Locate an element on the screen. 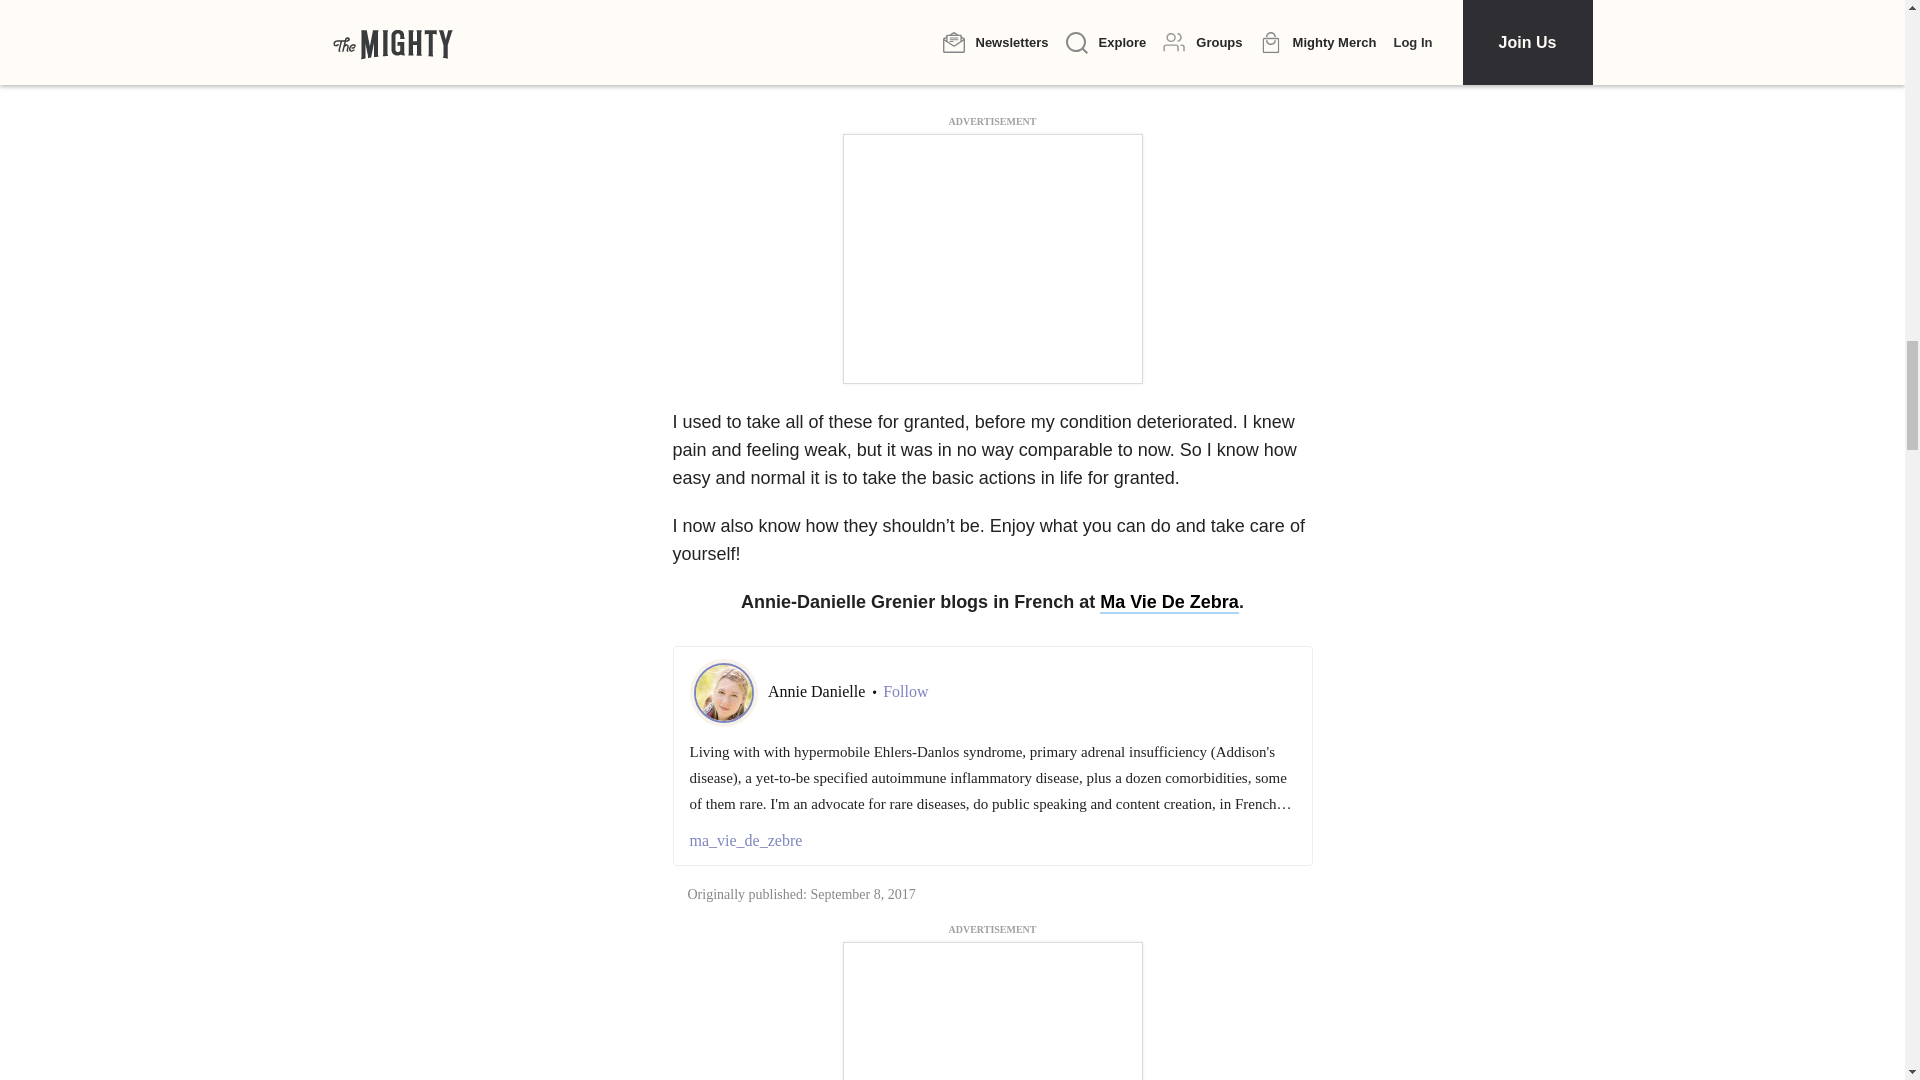  Follow is located at coordinates (905, 692).